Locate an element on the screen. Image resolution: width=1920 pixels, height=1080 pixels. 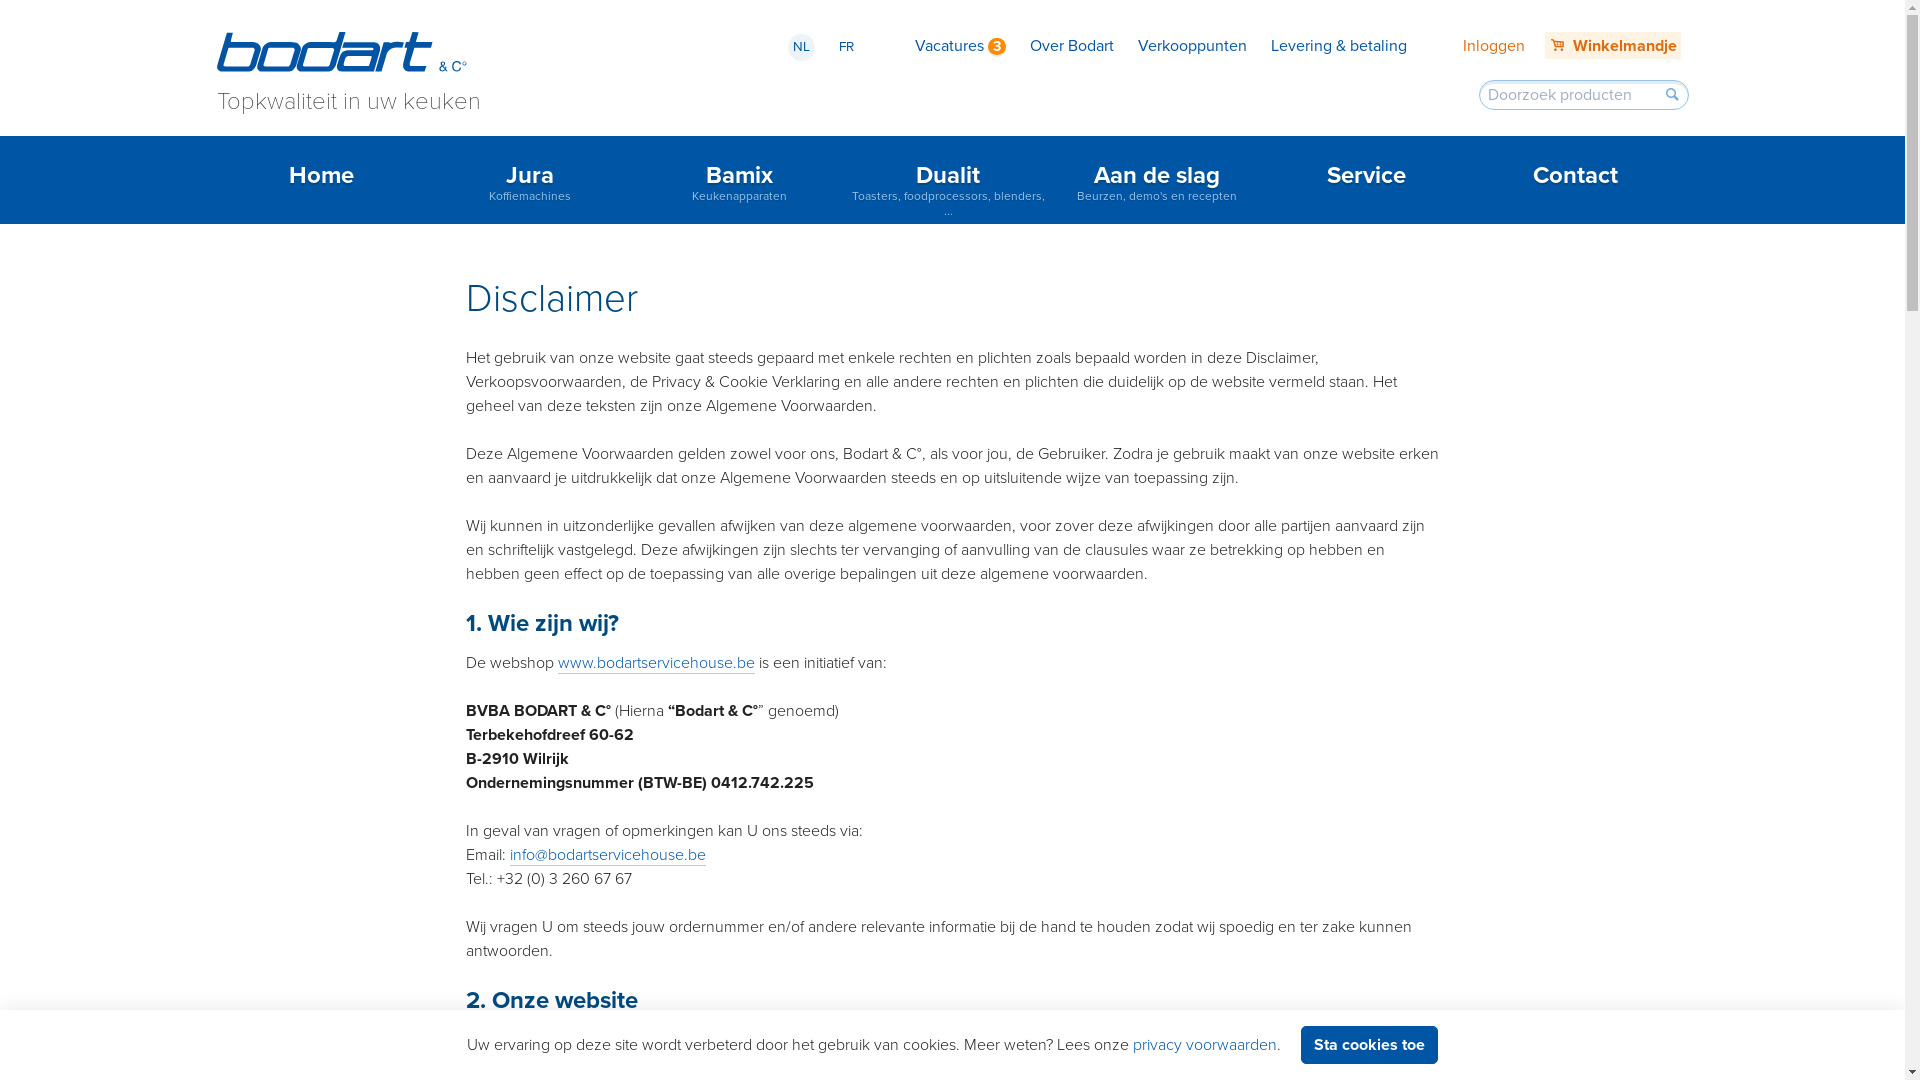
Service is located at coordinates (1366, 180).